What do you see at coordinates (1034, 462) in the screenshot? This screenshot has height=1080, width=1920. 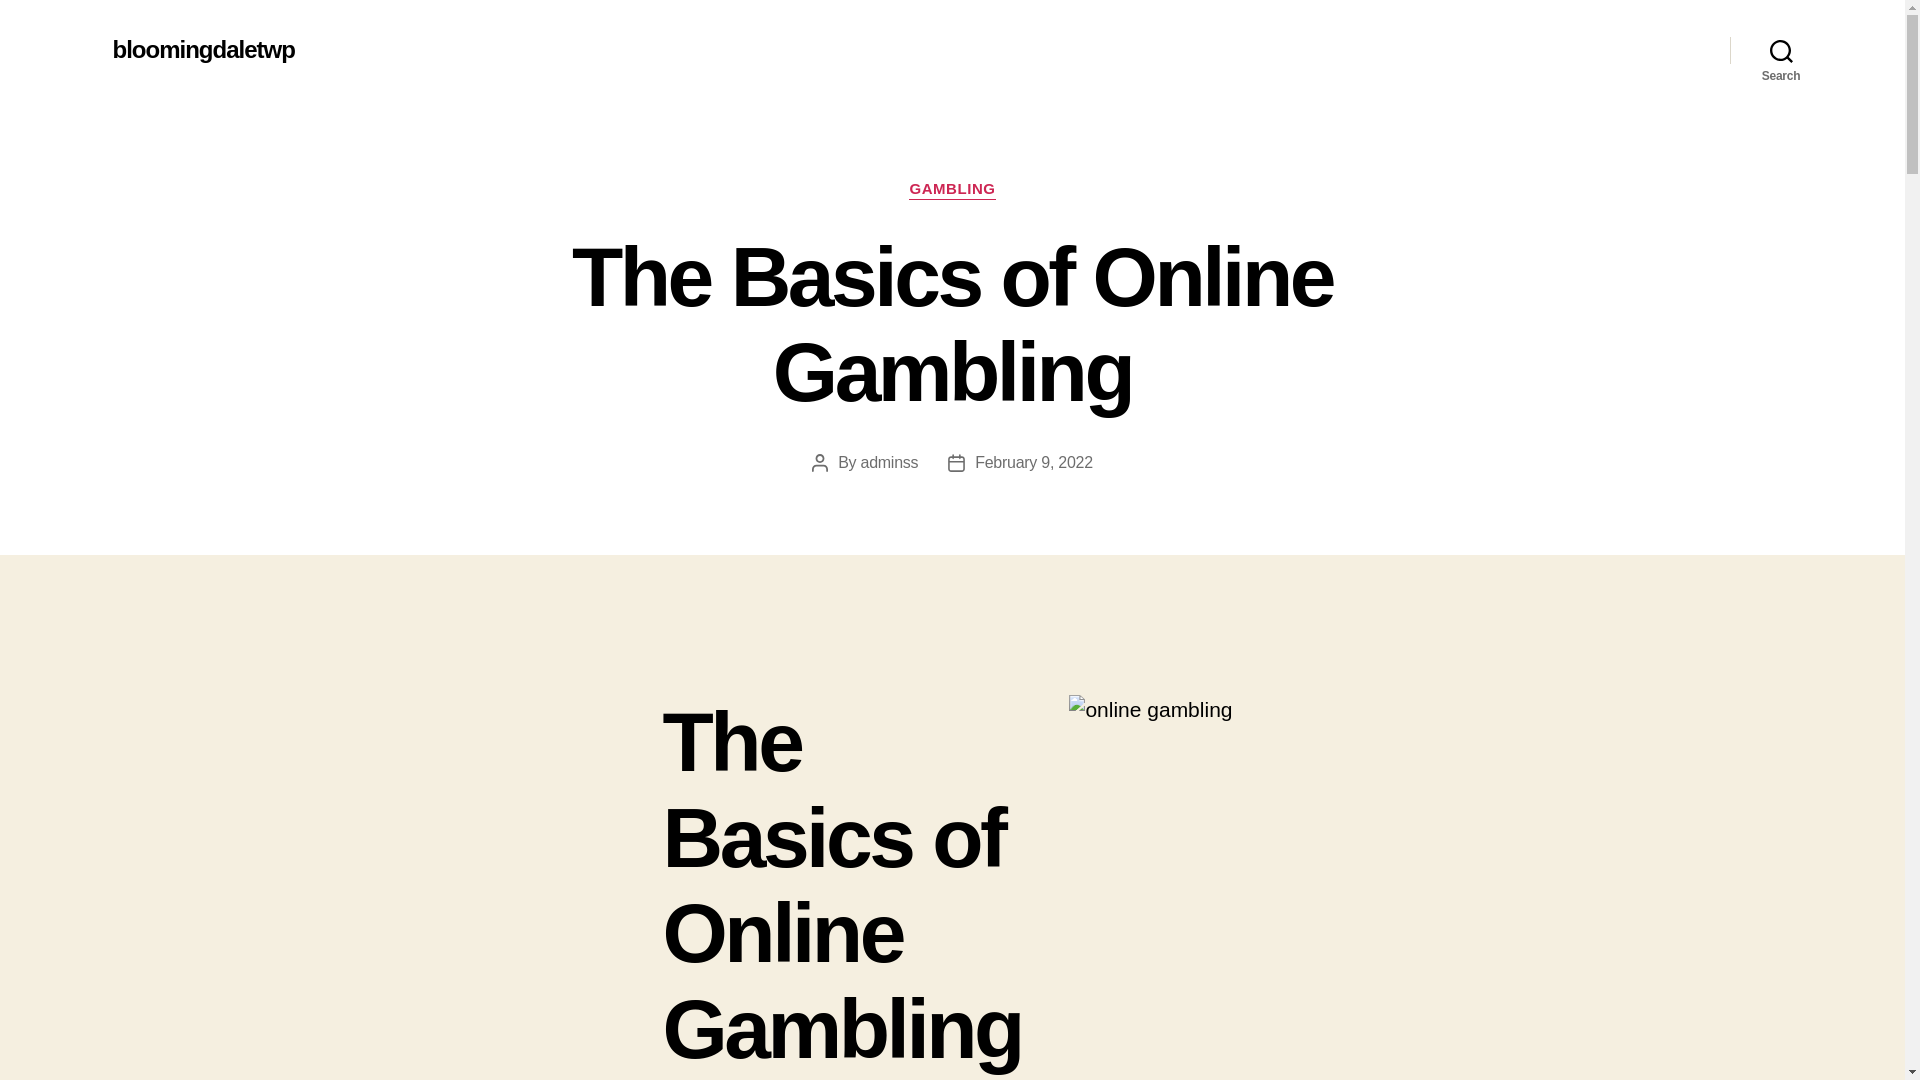 I see `February 9, 2022` at bounding box center [1034, 462].